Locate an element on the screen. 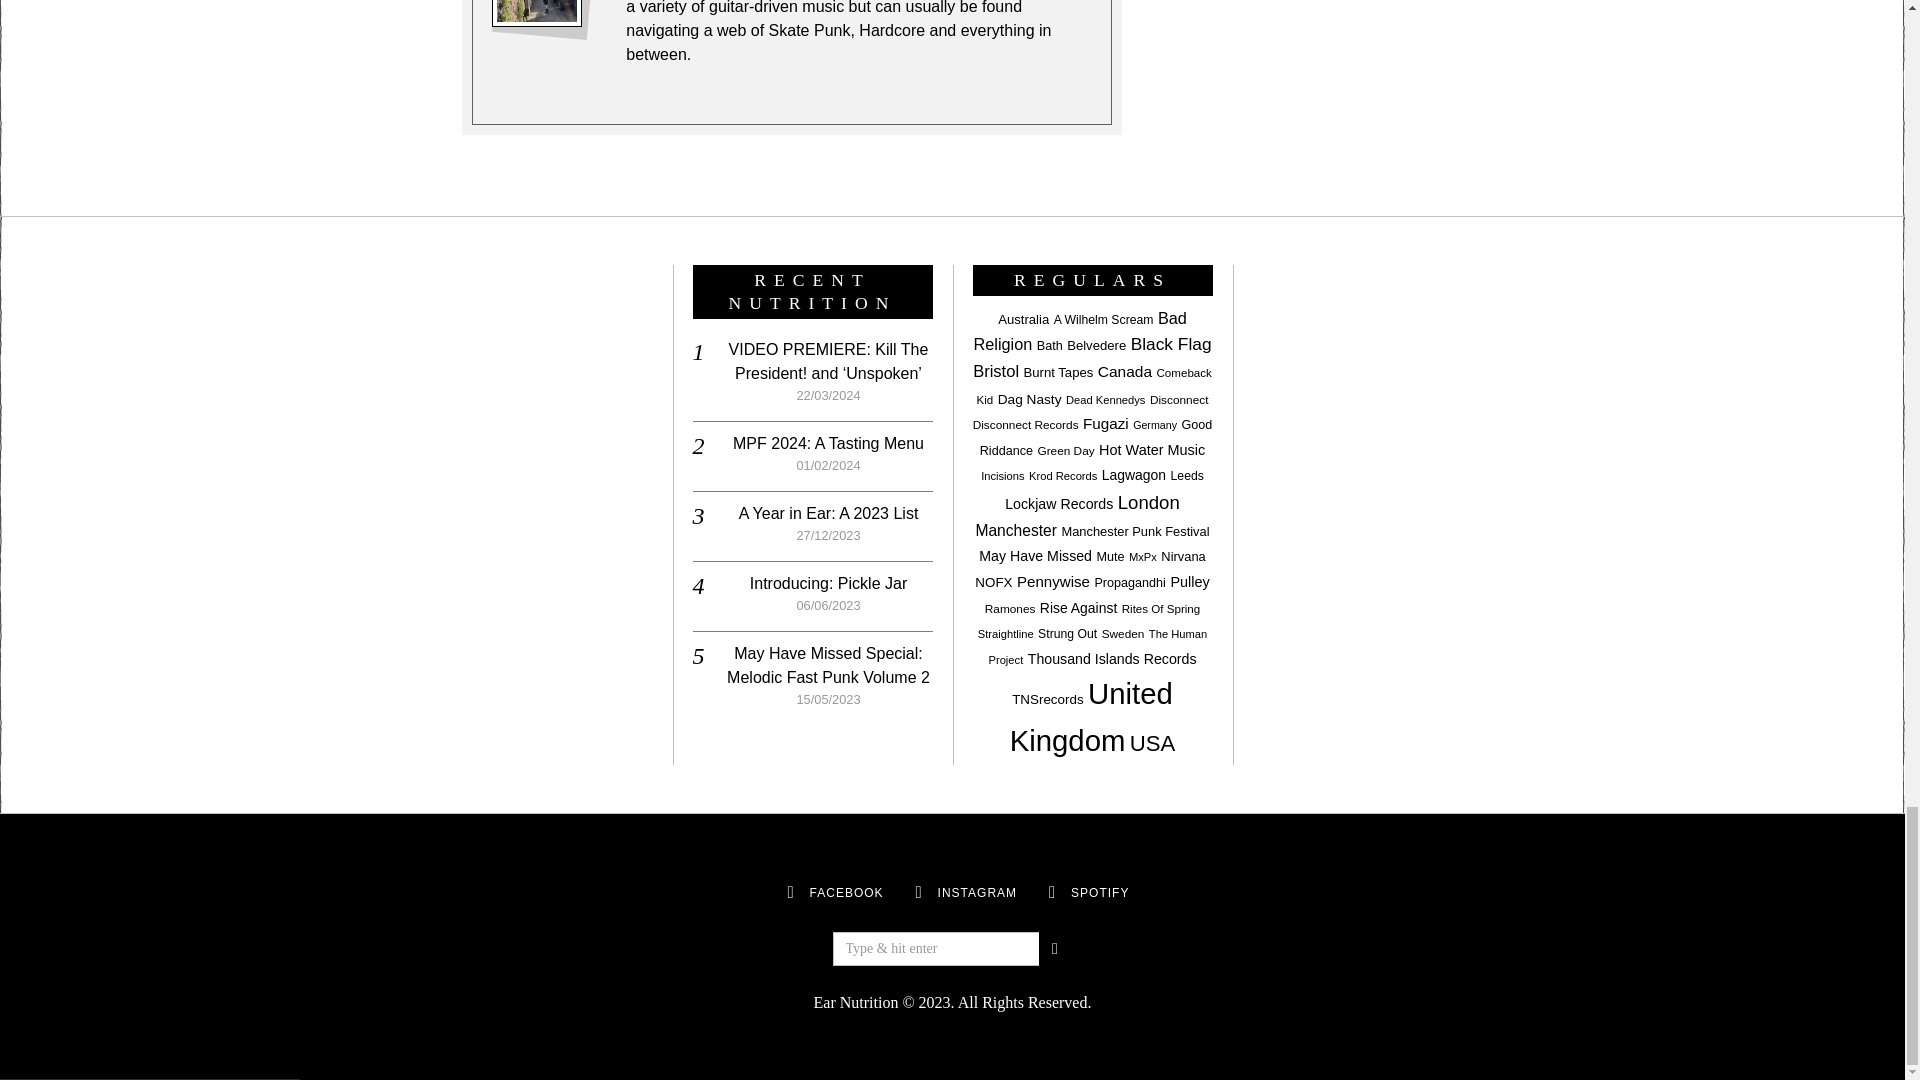 The width and height of the screenshot is (1920, 1080). Instagram is located at coordinates (918, 893).